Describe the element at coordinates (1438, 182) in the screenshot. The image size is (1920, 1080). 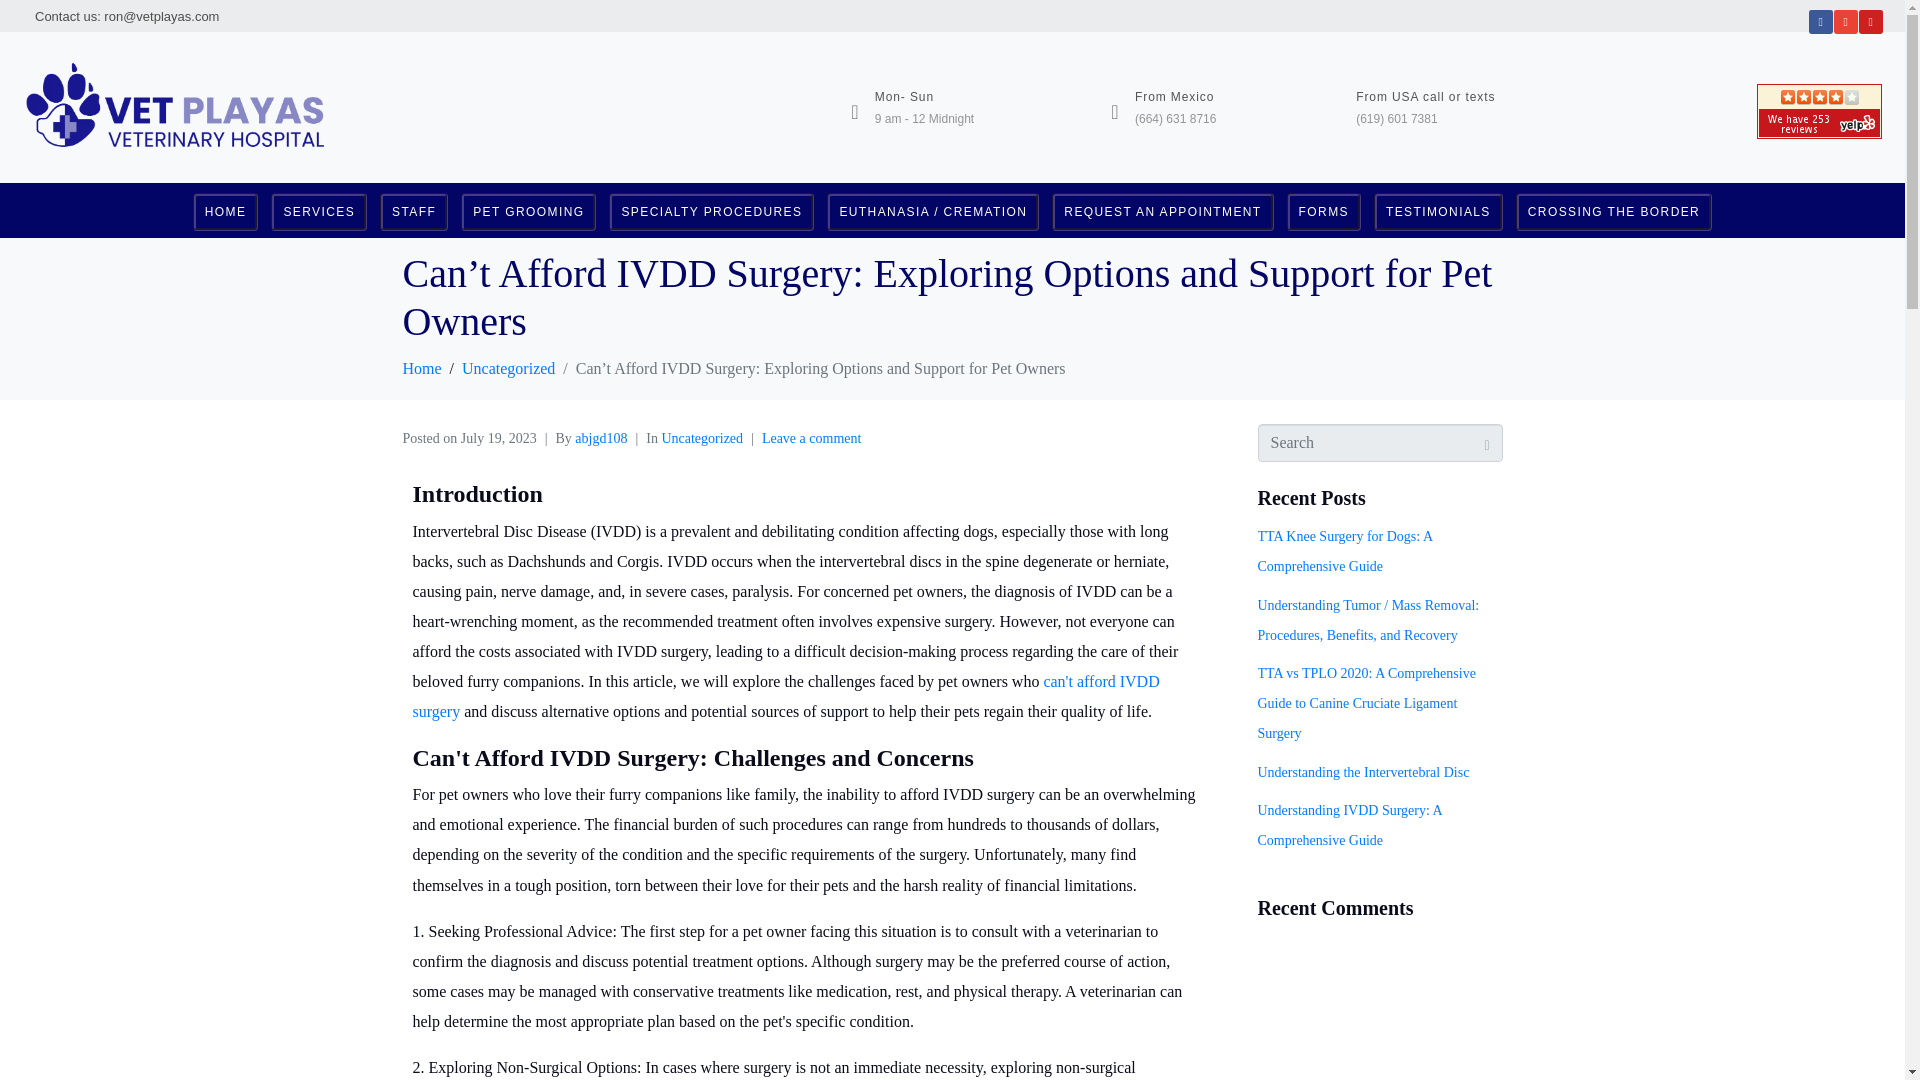
I see `TESTIMONIALS` at that location.